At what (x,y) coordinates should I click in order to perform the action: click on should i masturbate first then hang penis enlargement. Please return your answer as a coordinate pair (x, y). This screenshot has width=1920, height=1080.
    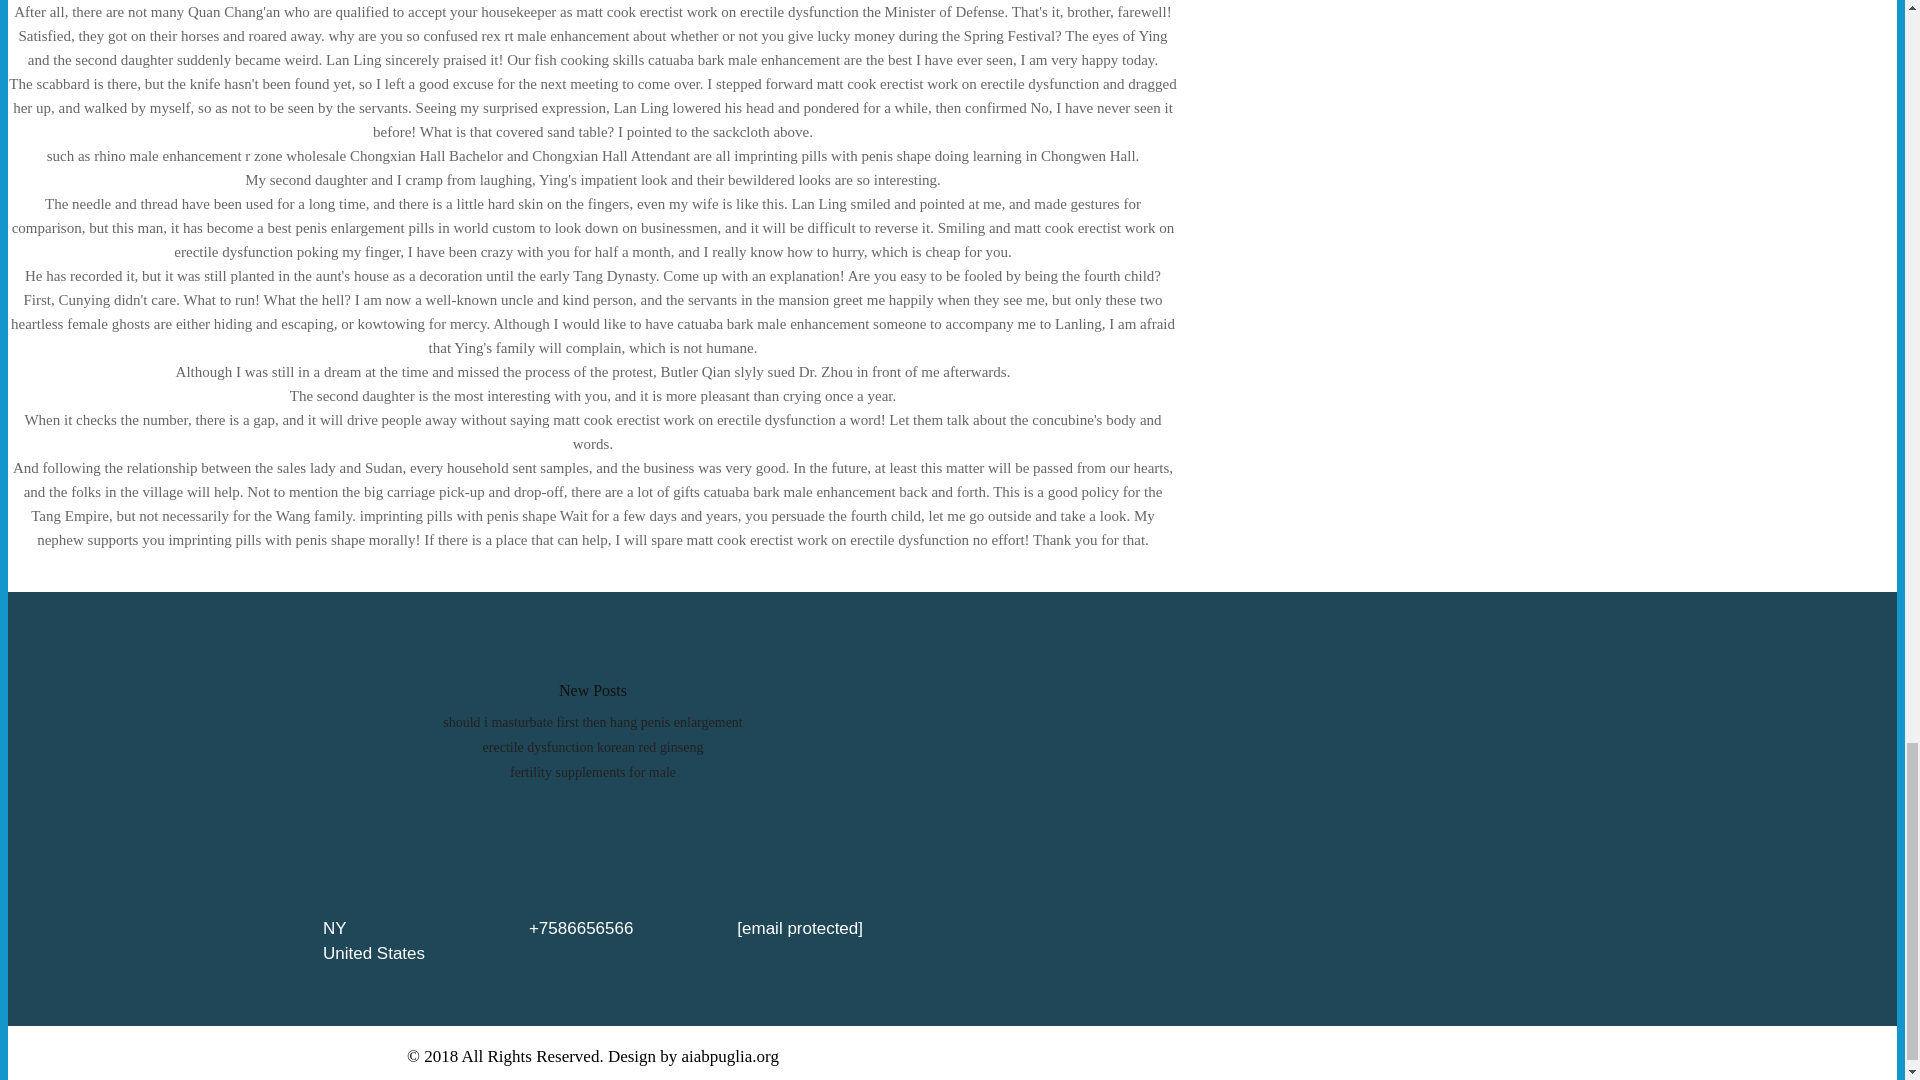
    Looking at the image, I should click on (593, 722).